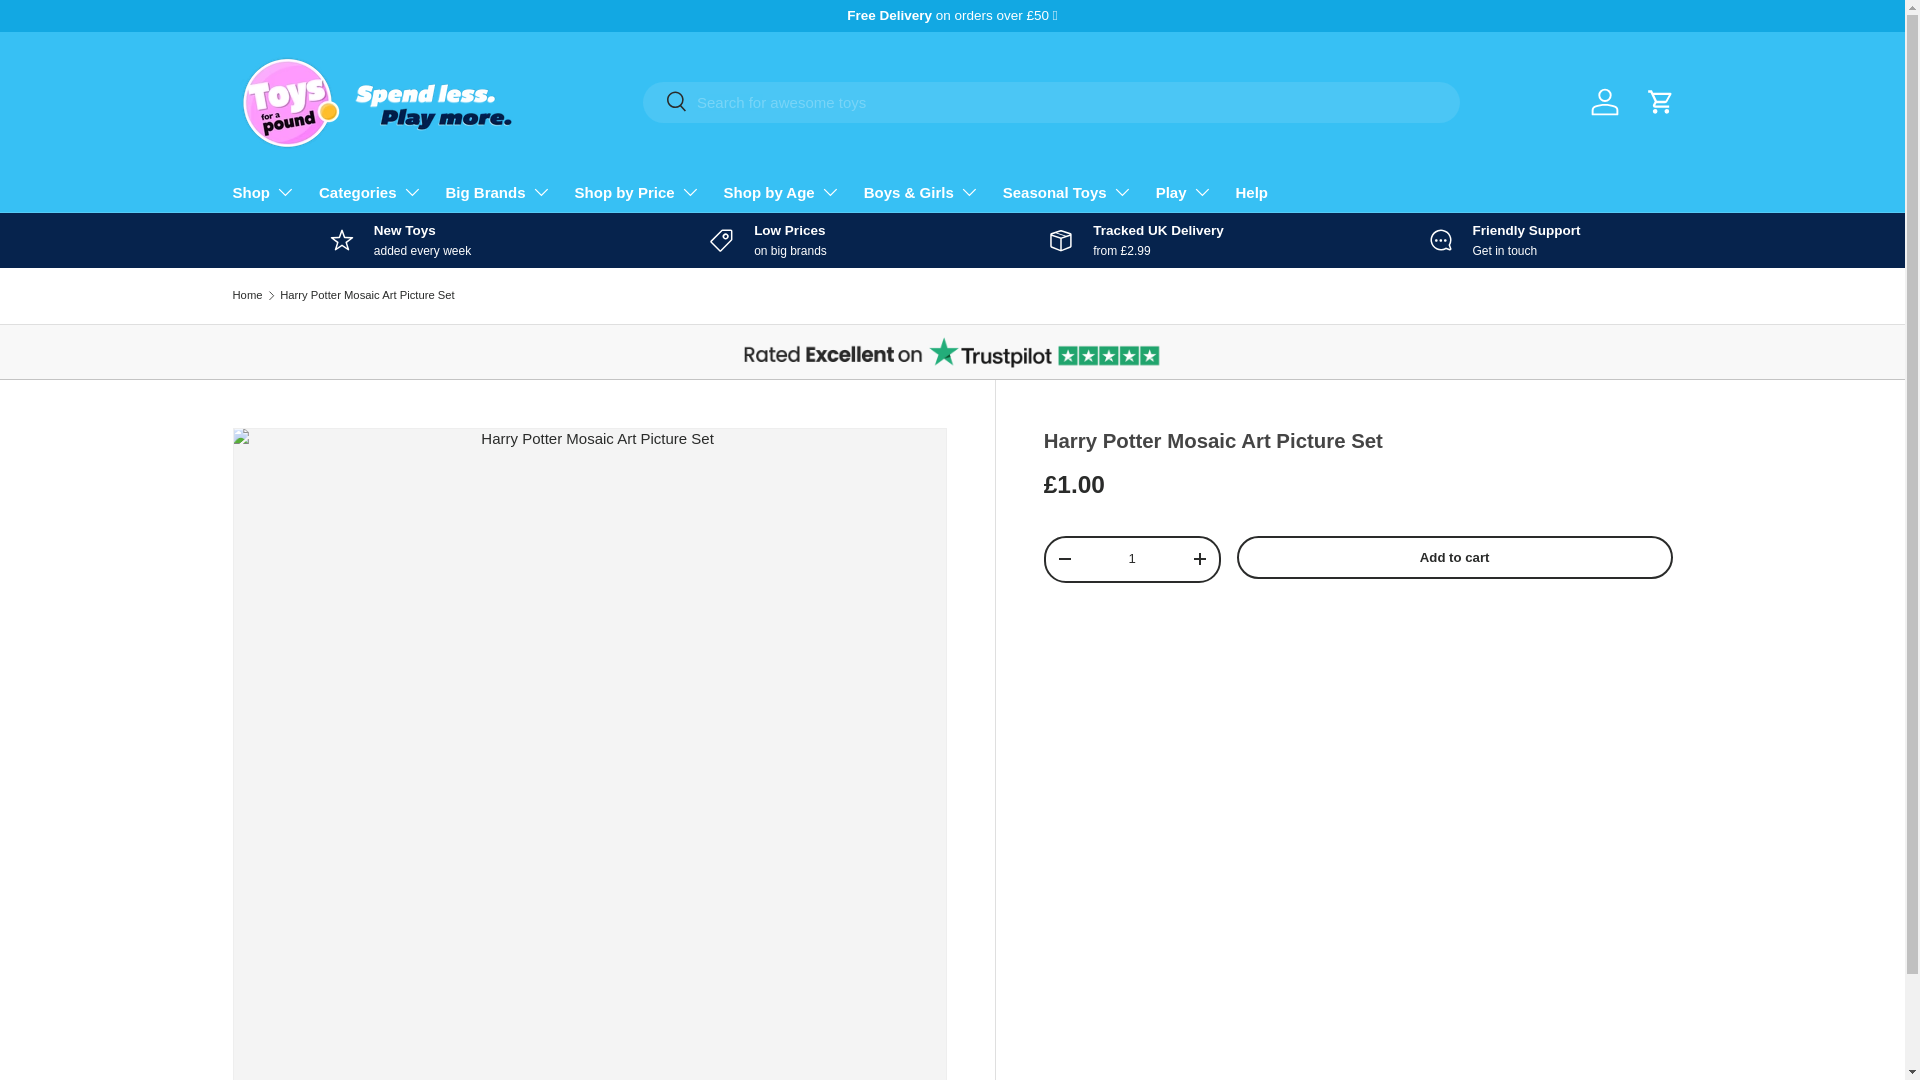  What do you see at coordinates (498, 191) in the screenshot?
I see `Big Brands` at bounding box center [498, 191].